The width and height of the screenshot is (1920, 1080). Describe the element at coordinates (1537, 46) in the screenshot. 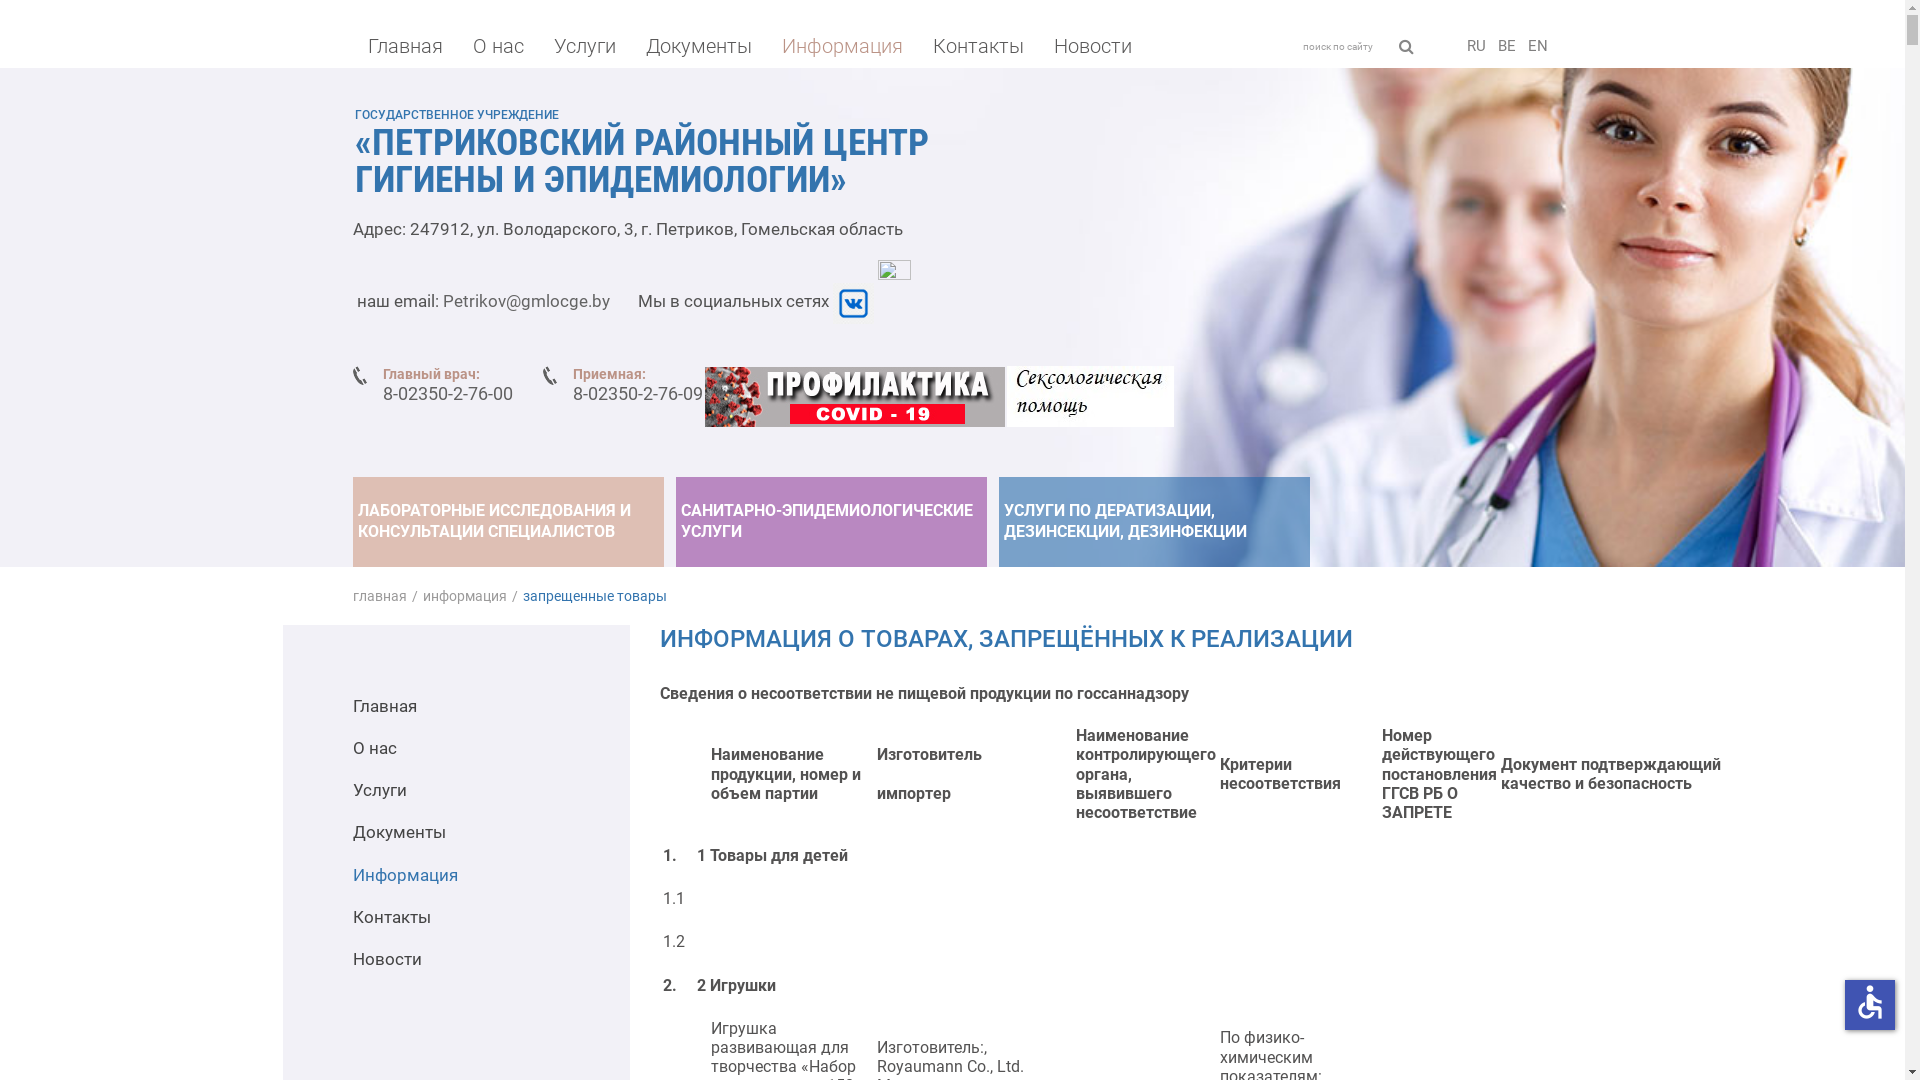

I see `EN` at that location.